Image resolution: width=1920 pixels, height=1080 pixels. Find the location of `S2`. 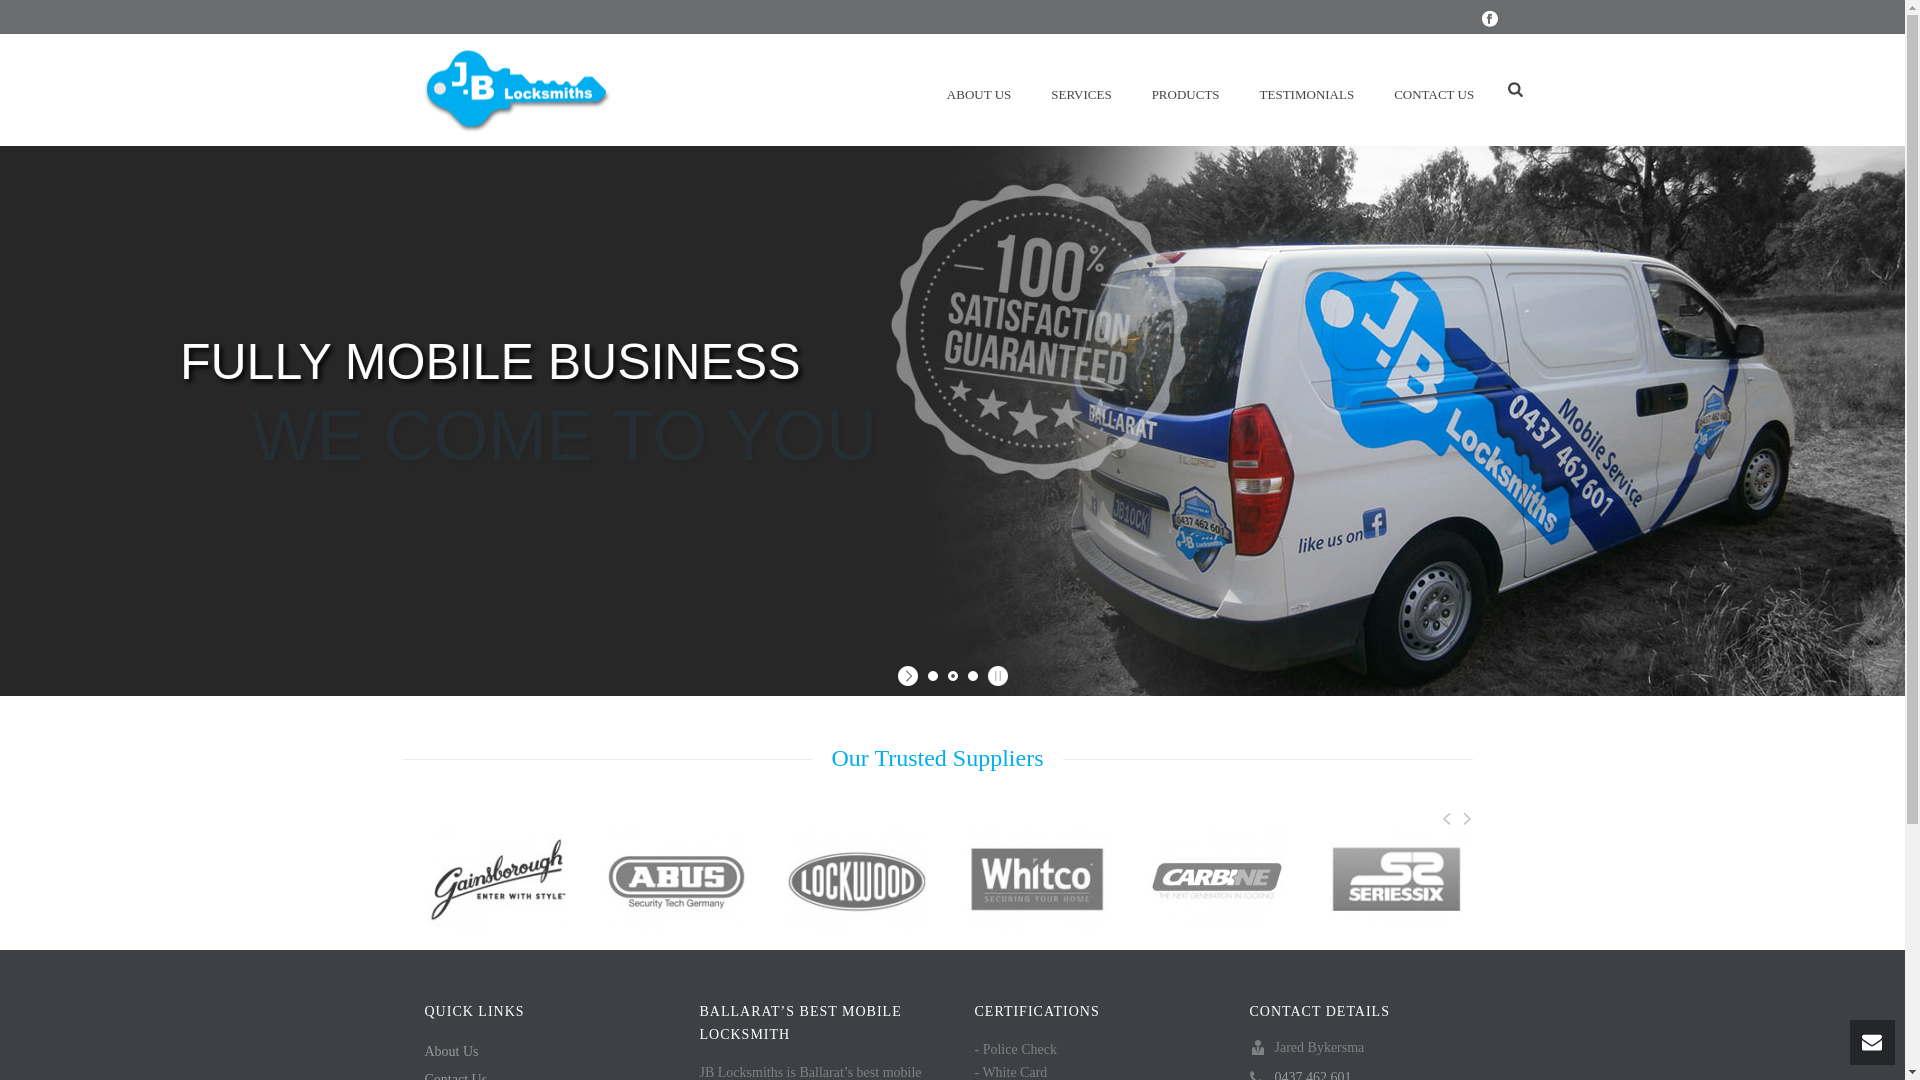

S2 is located at coordinates (1397, 880).